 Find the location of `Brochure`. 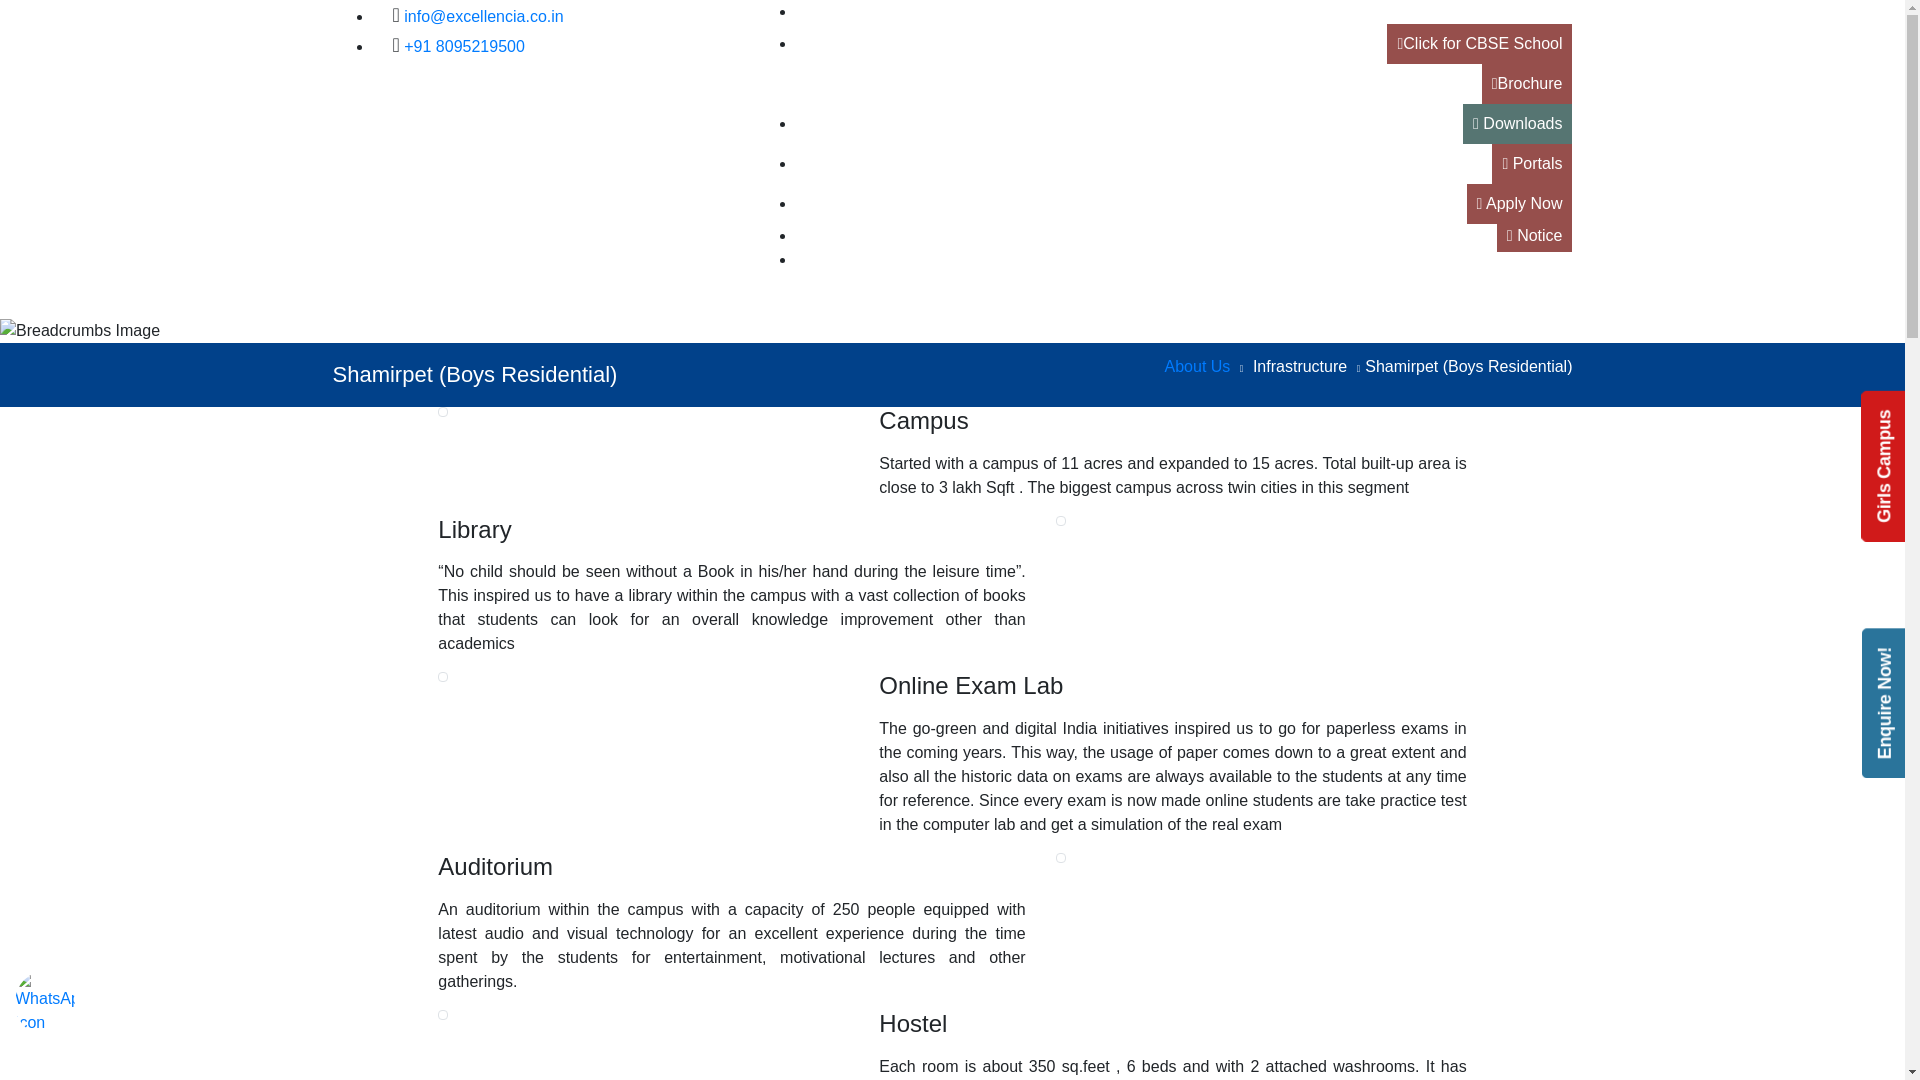

Brochure is located at coordinates (1527, 83).